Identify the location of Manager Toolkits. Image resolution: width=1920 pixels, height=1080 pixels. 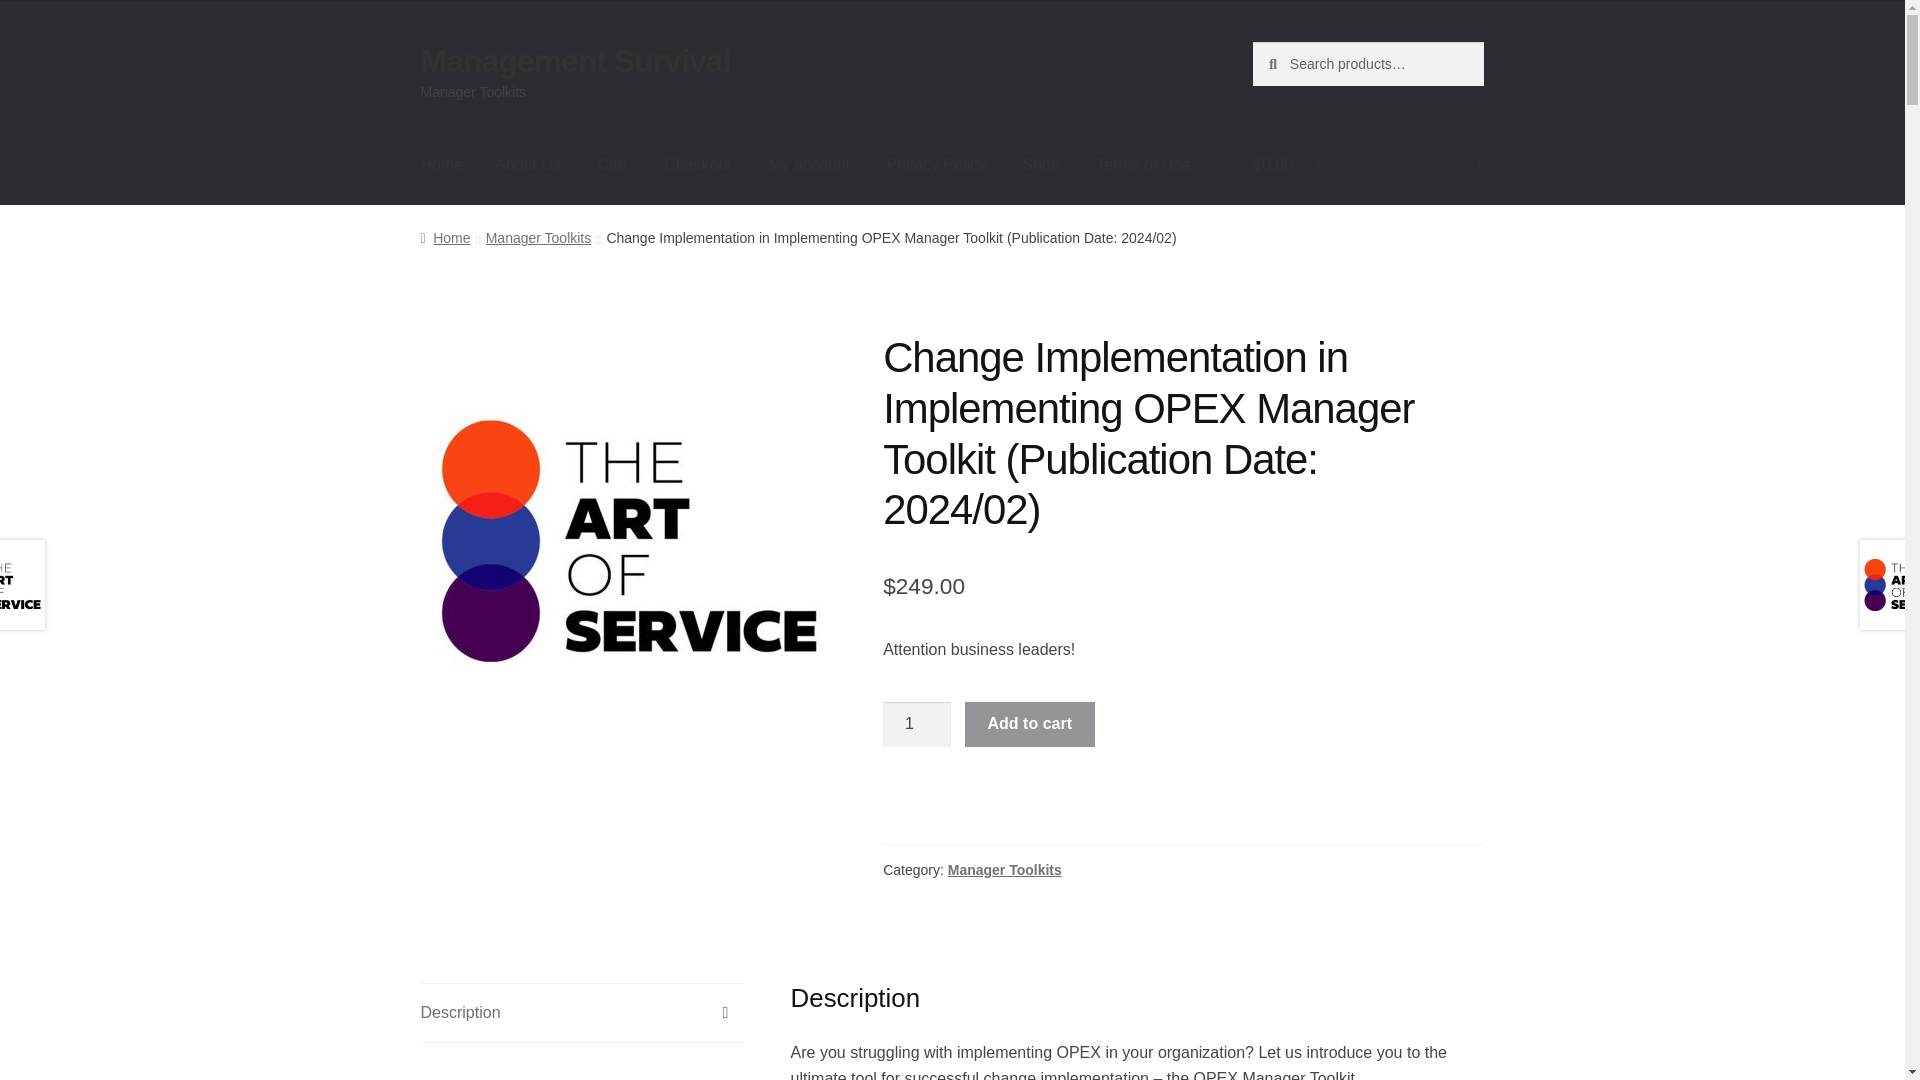
(538, 238).